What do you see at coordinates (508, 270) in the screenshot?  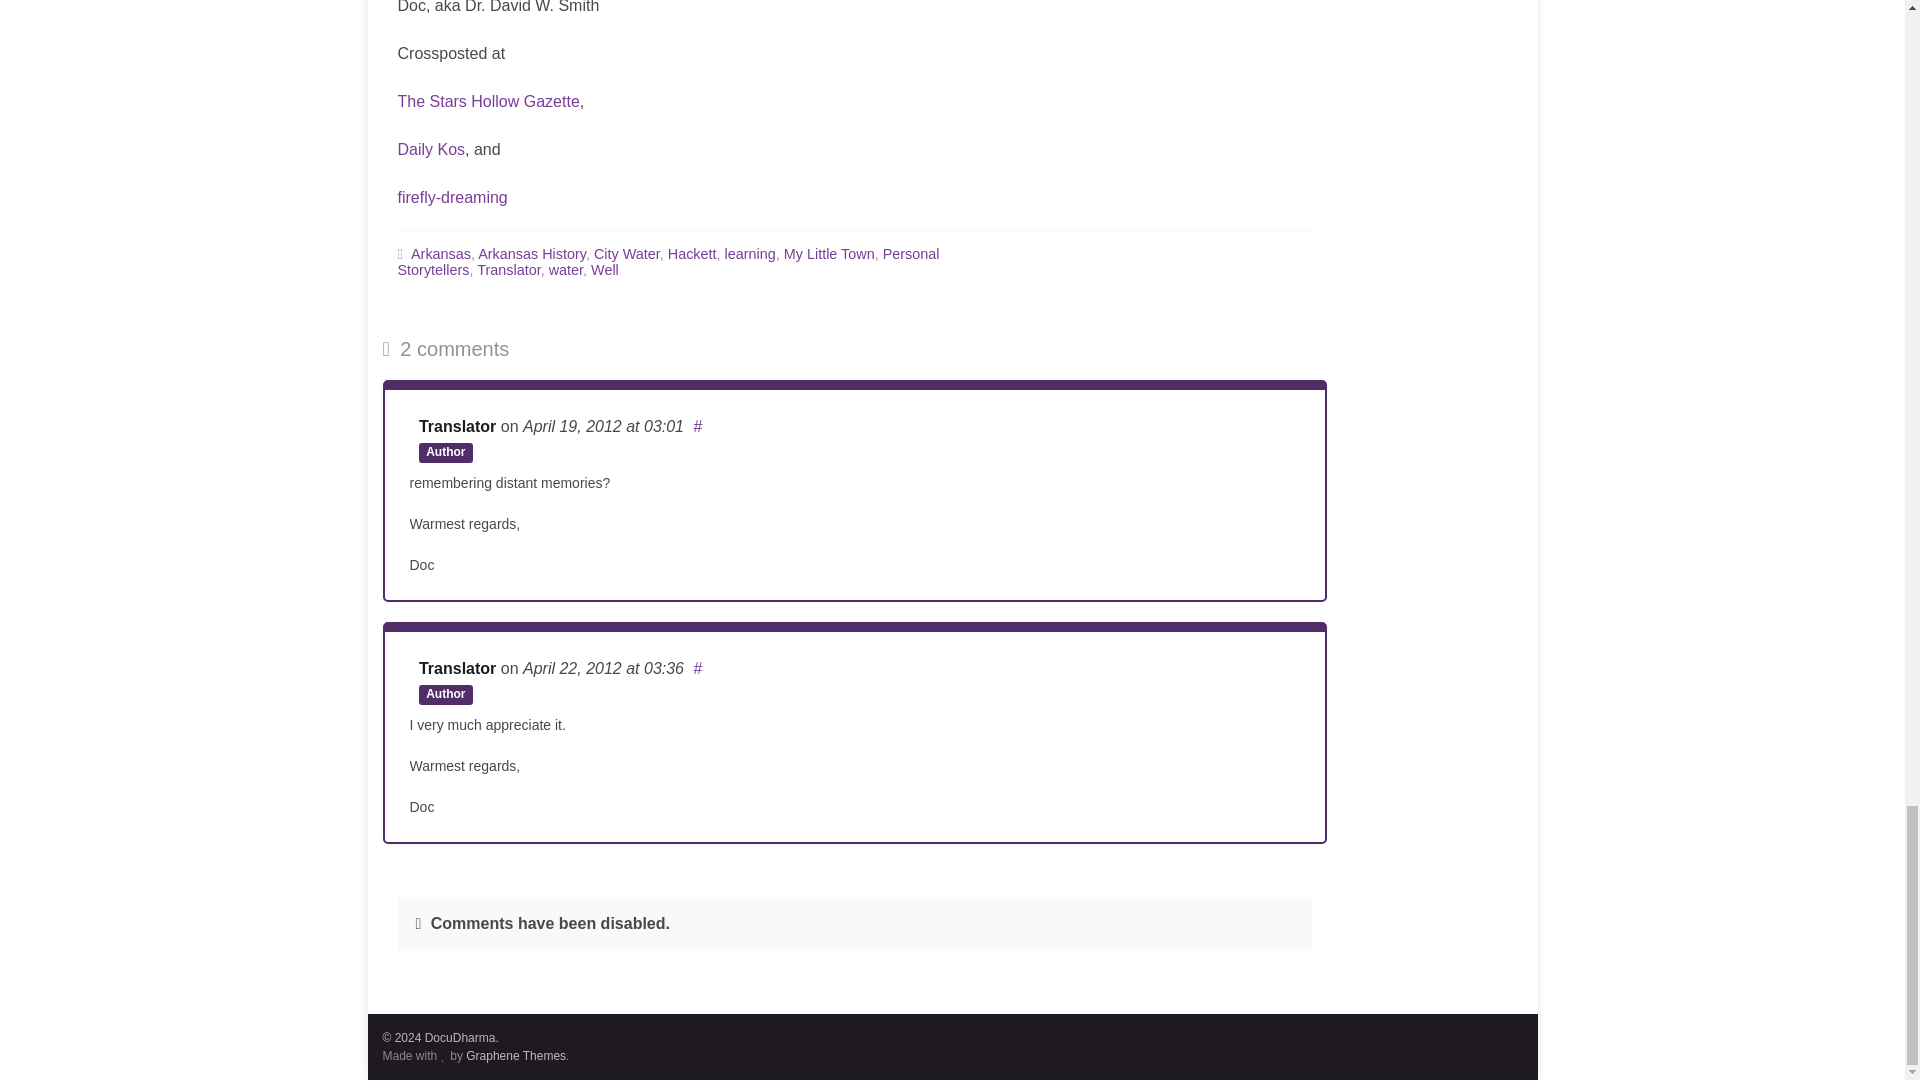 I see `Translator` at bounding box center [508, 270].